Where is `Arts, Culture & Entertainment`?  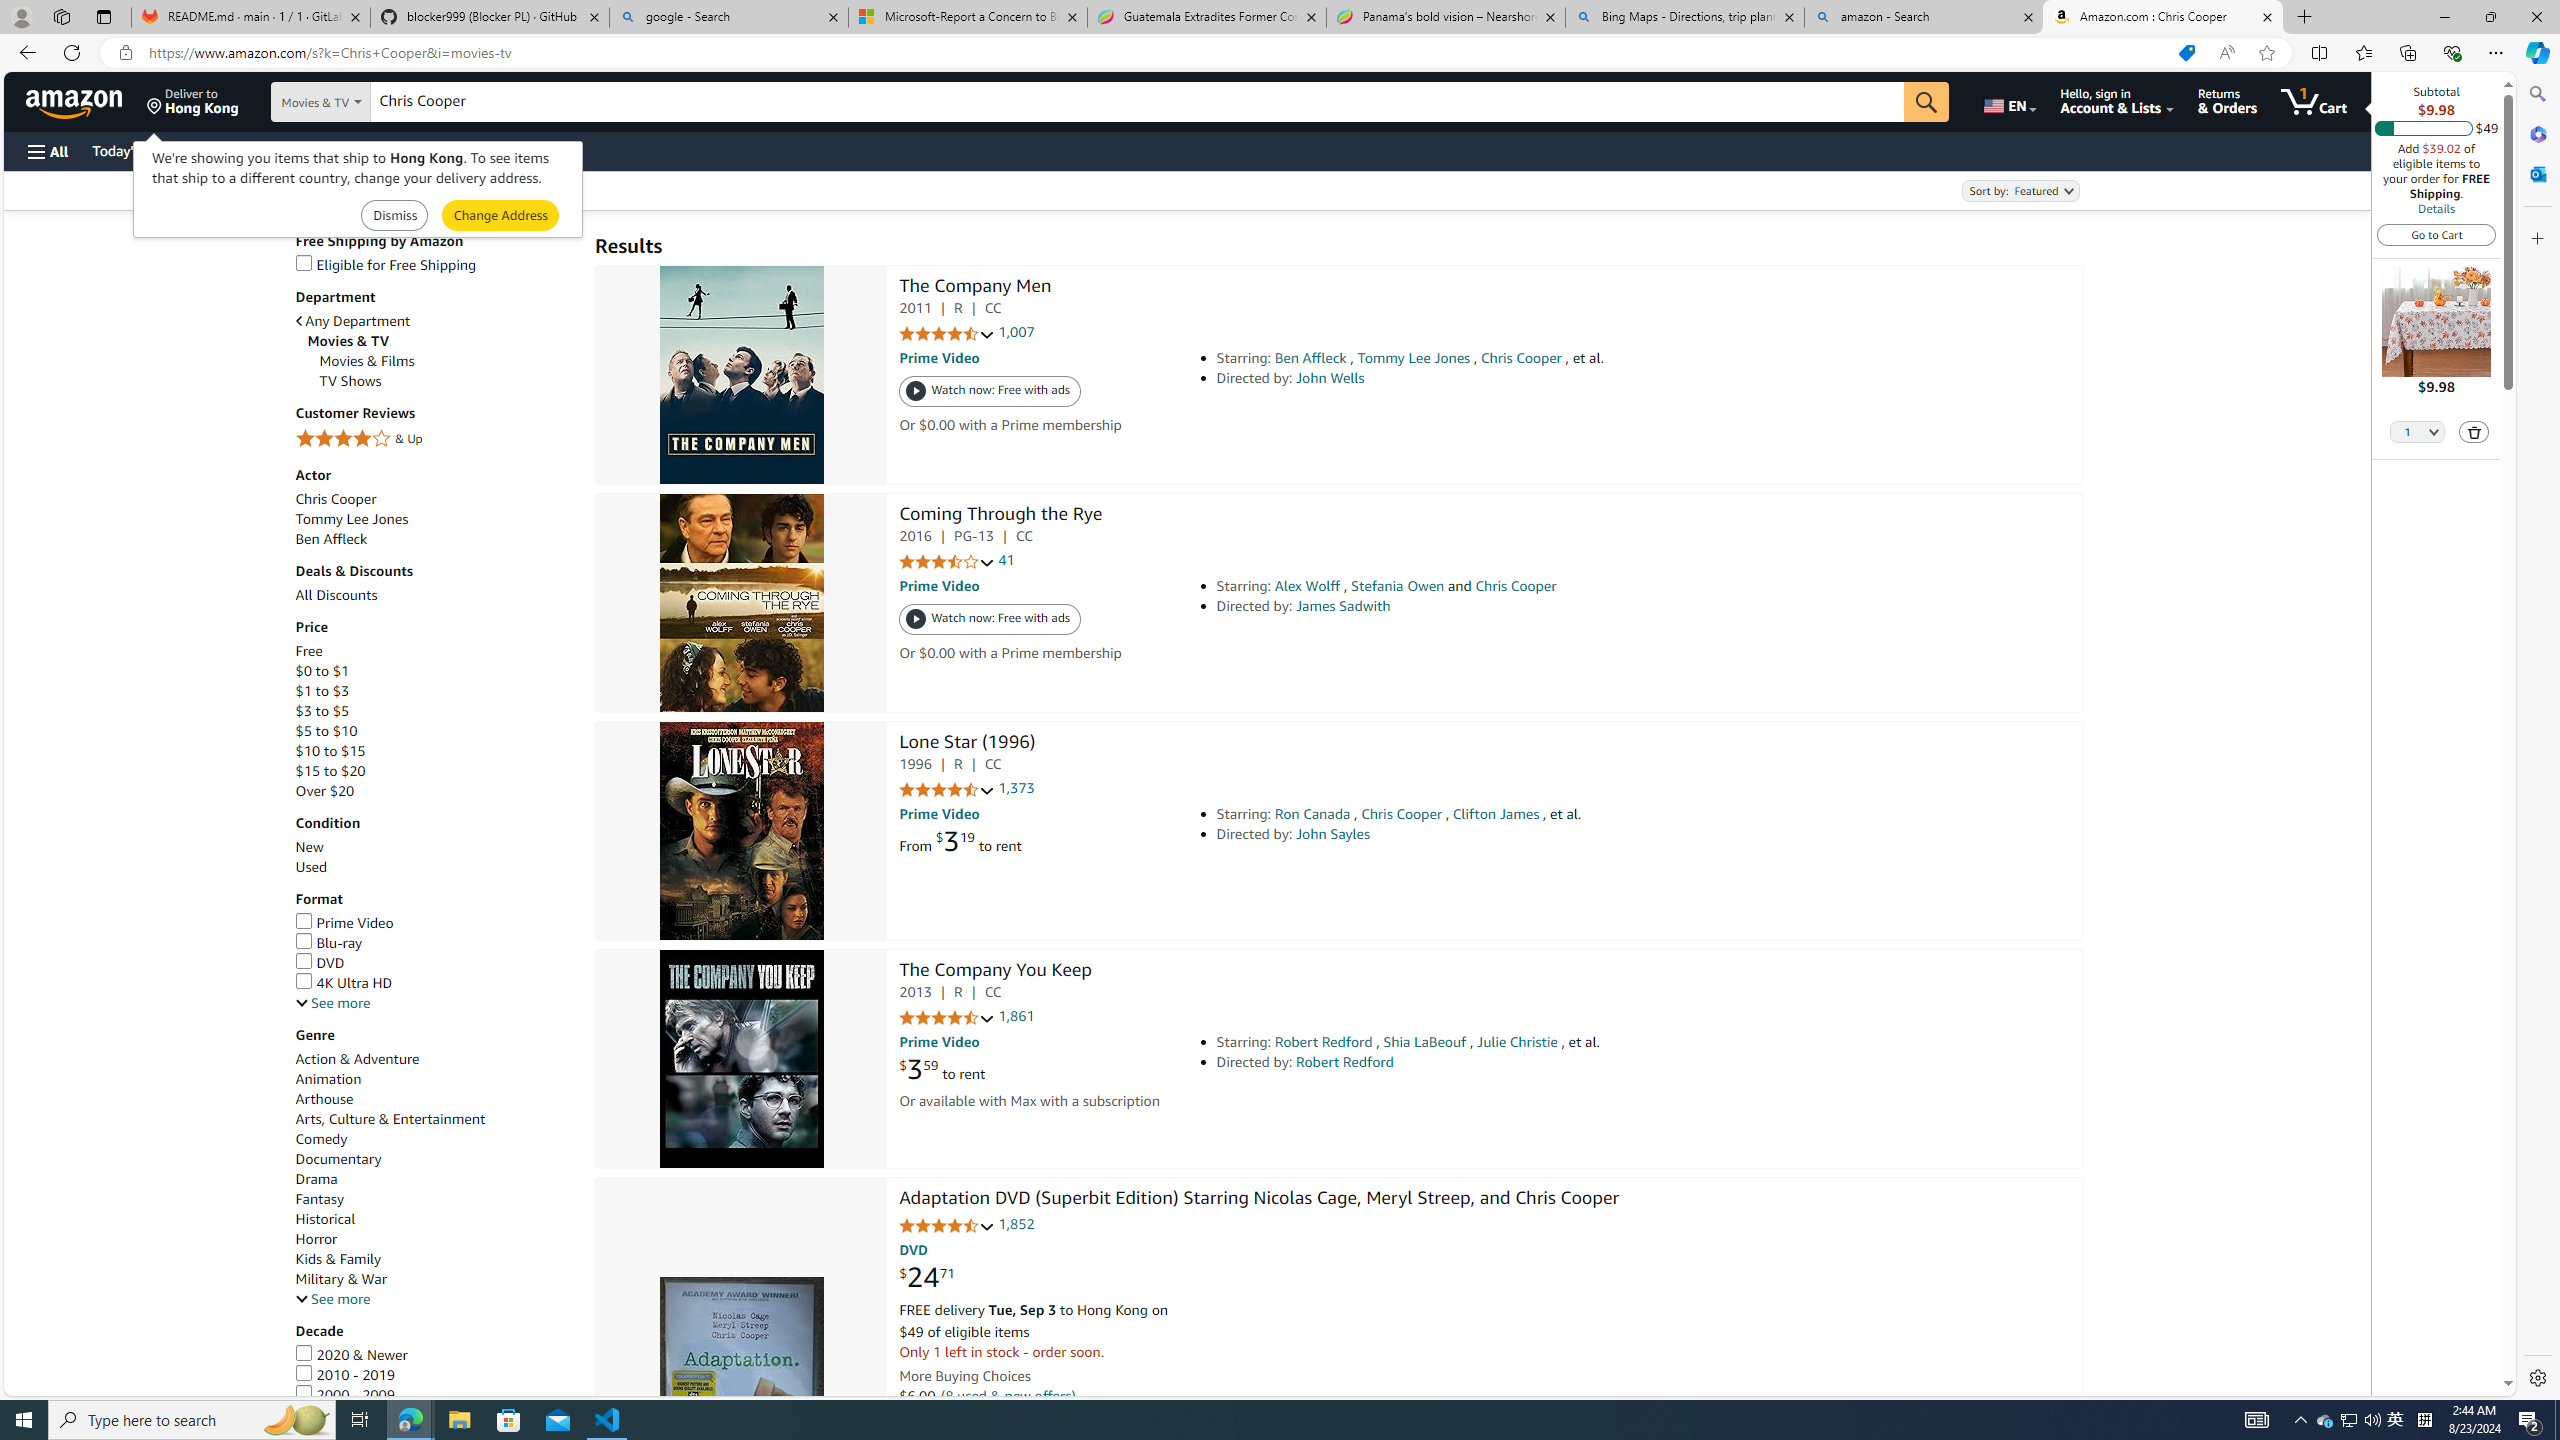
Arts, Culture & Entertainment is located at coordinates (390, 1119).